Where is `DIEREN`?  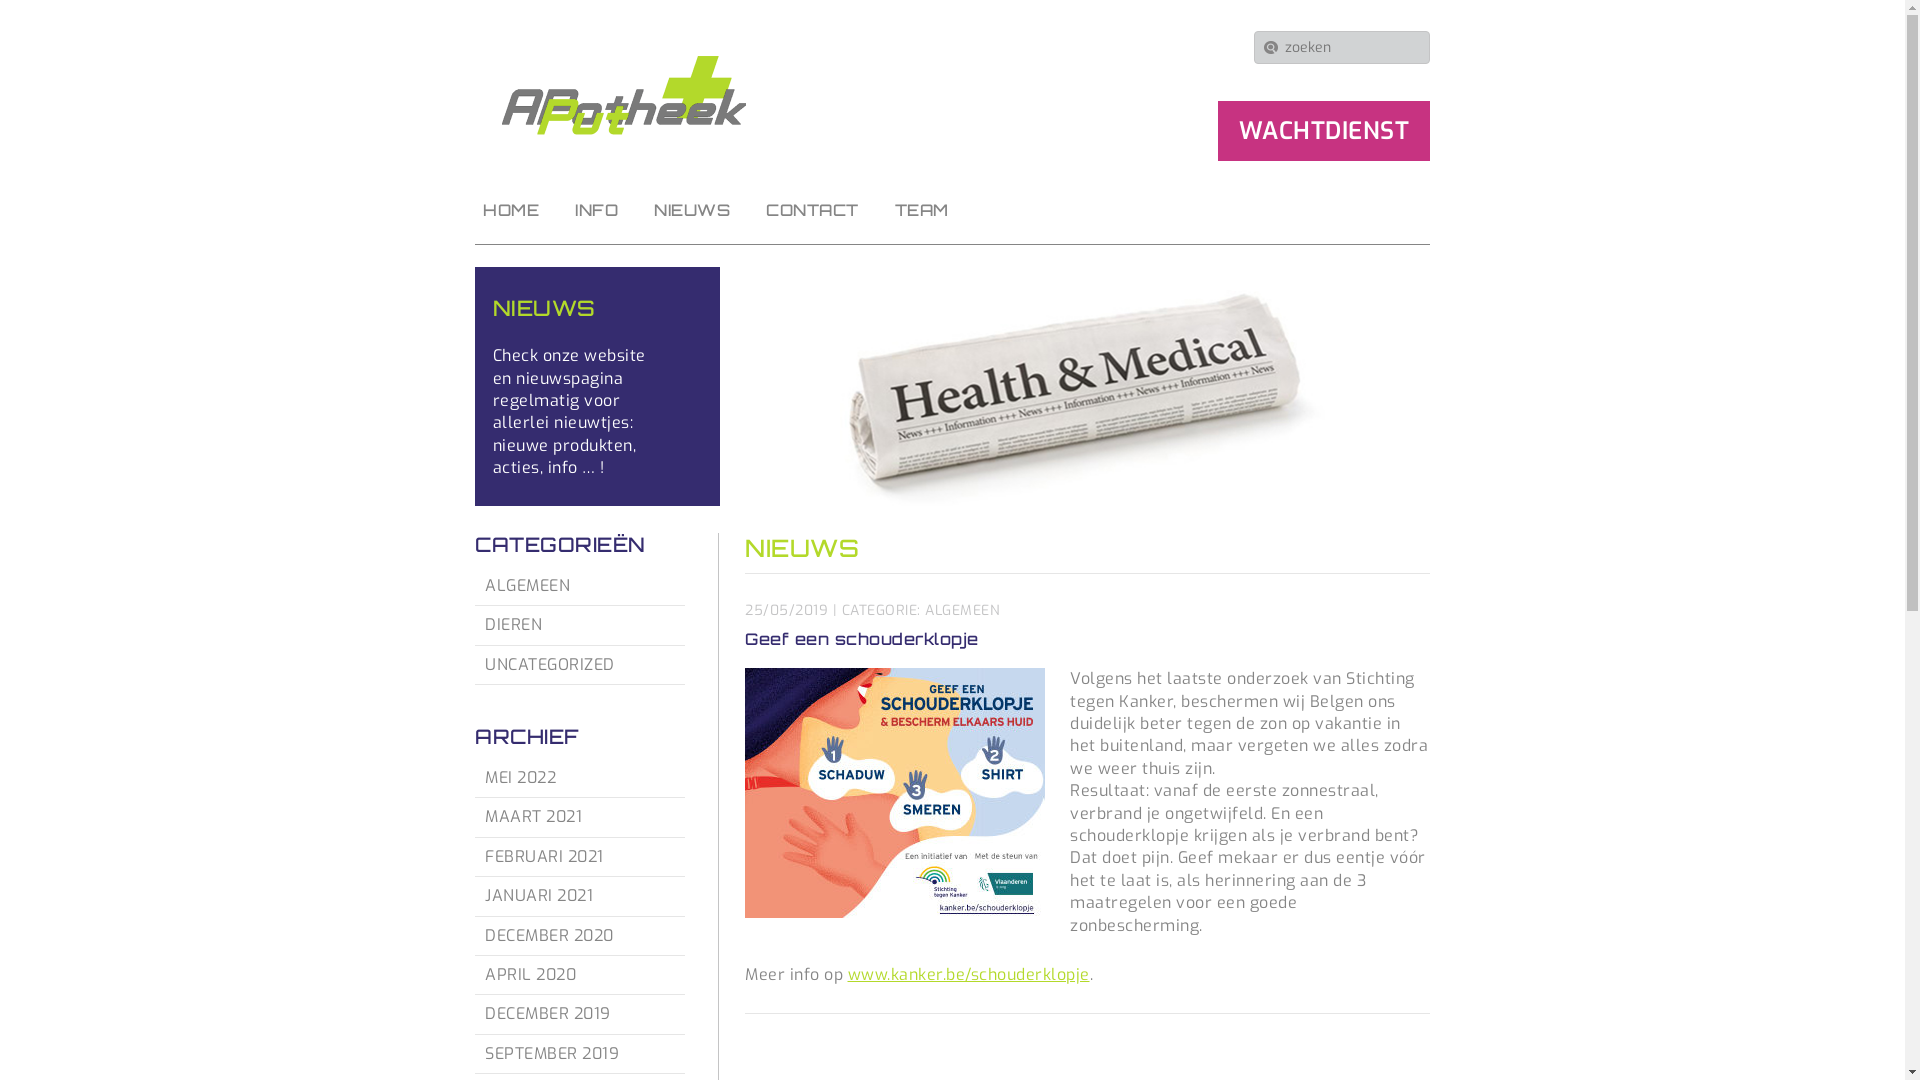 DIEREN is located at coordinates (580, 625).